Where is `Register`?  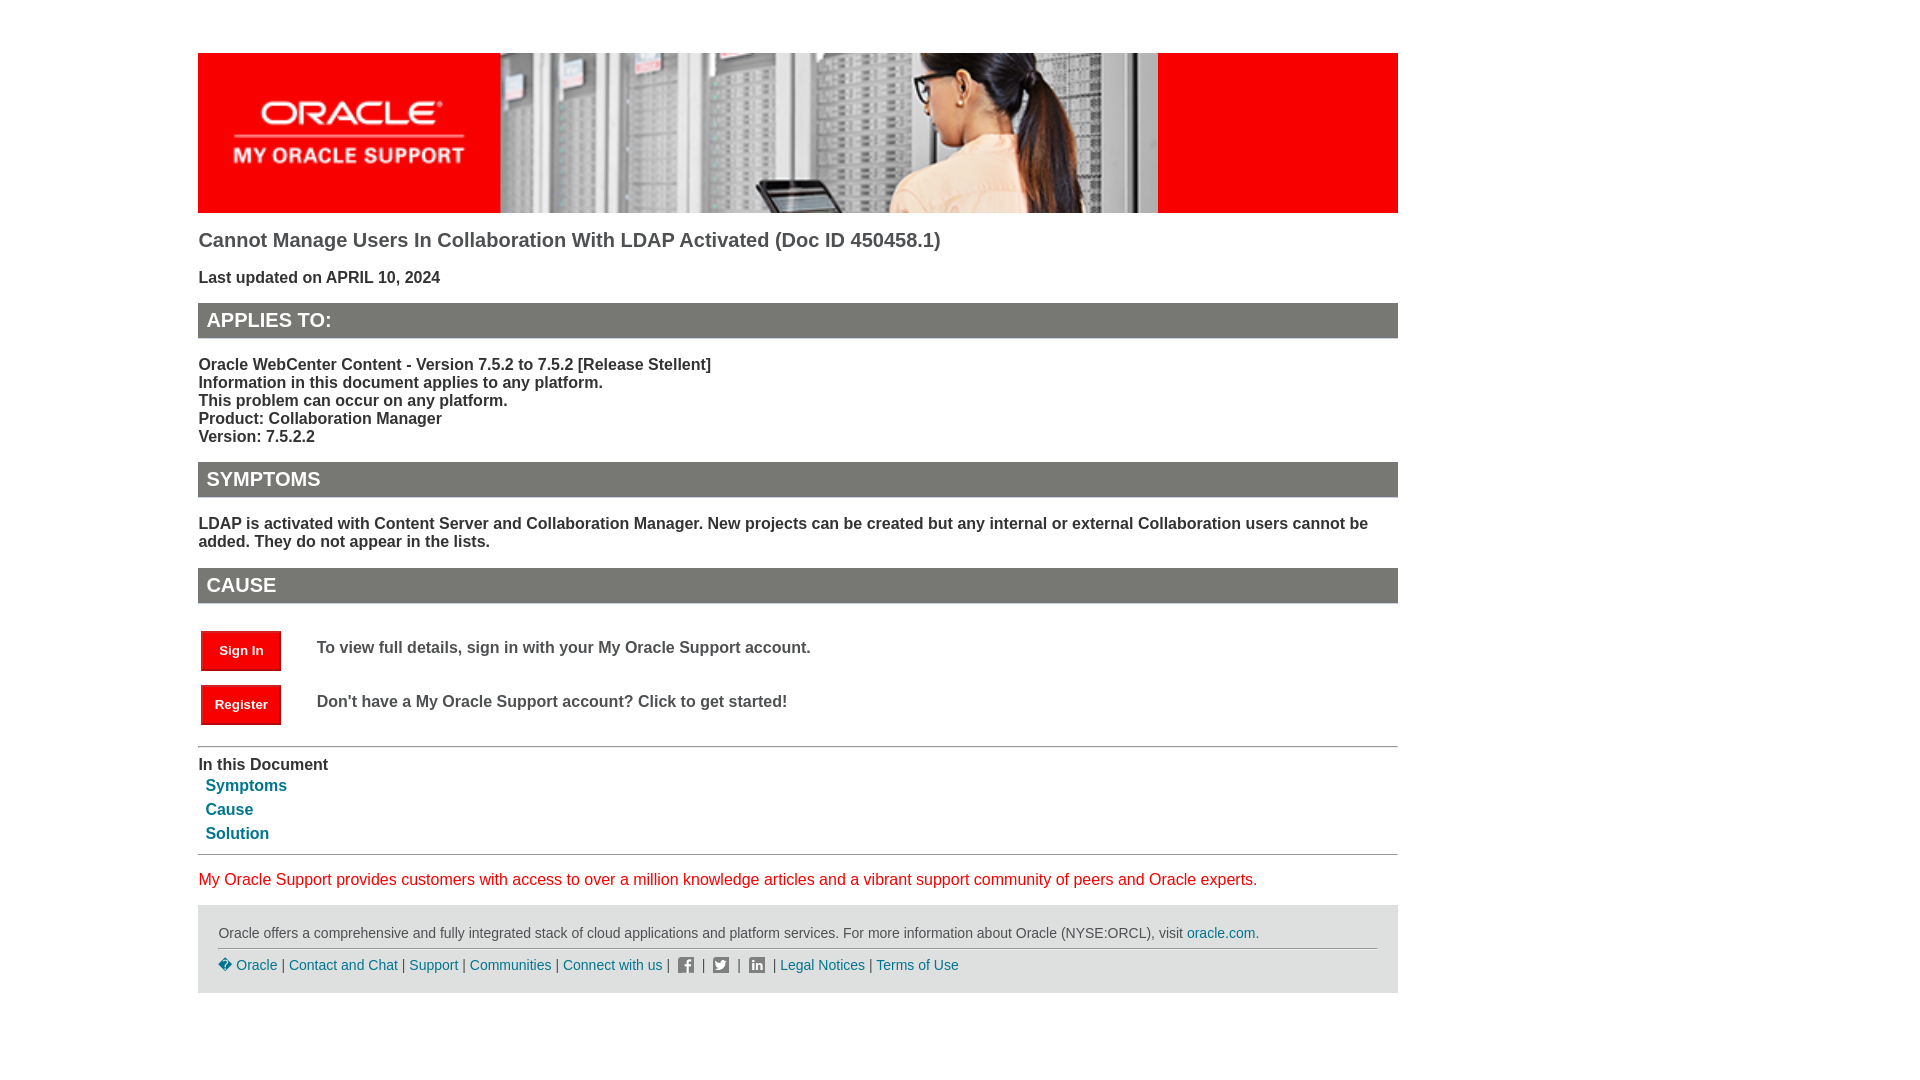
Register is located at coordinates (251, 703).